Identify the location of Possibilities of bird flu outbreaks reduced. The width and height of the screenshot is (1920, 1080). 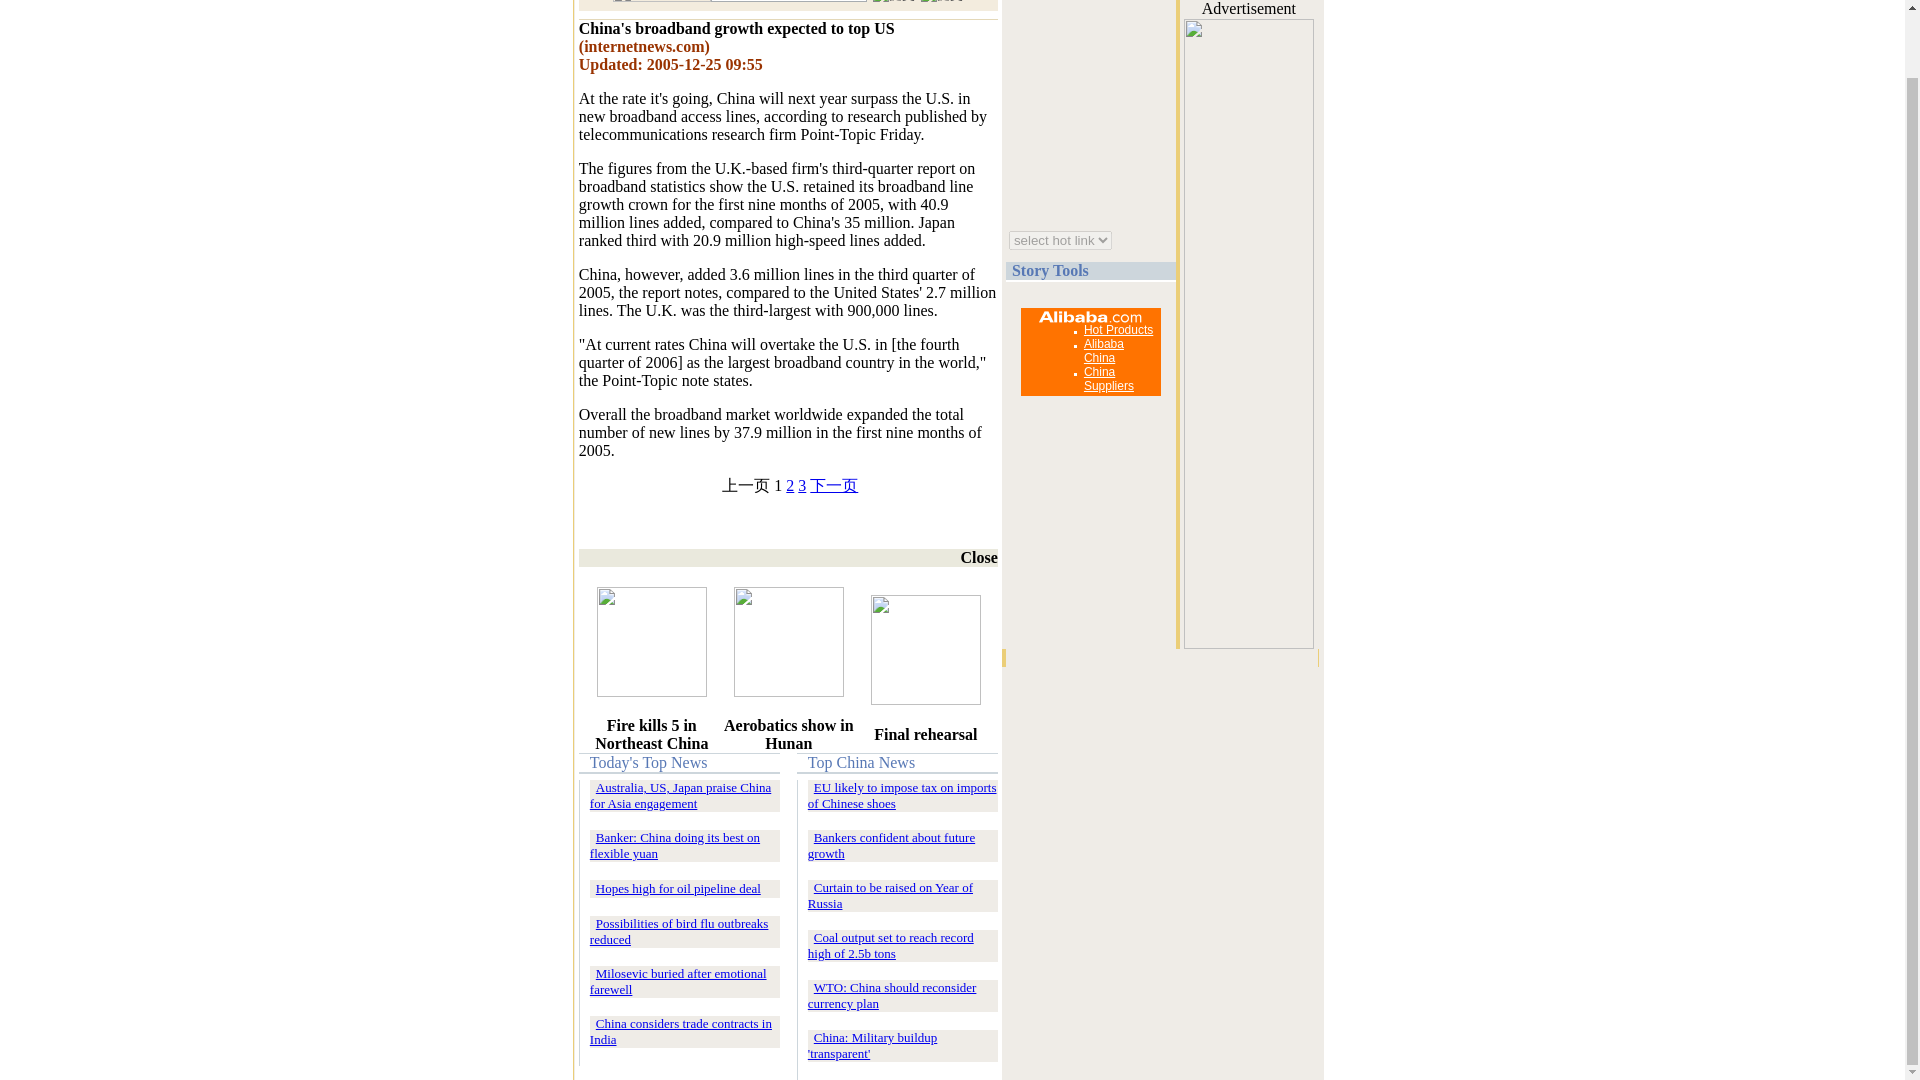
(679, 931).